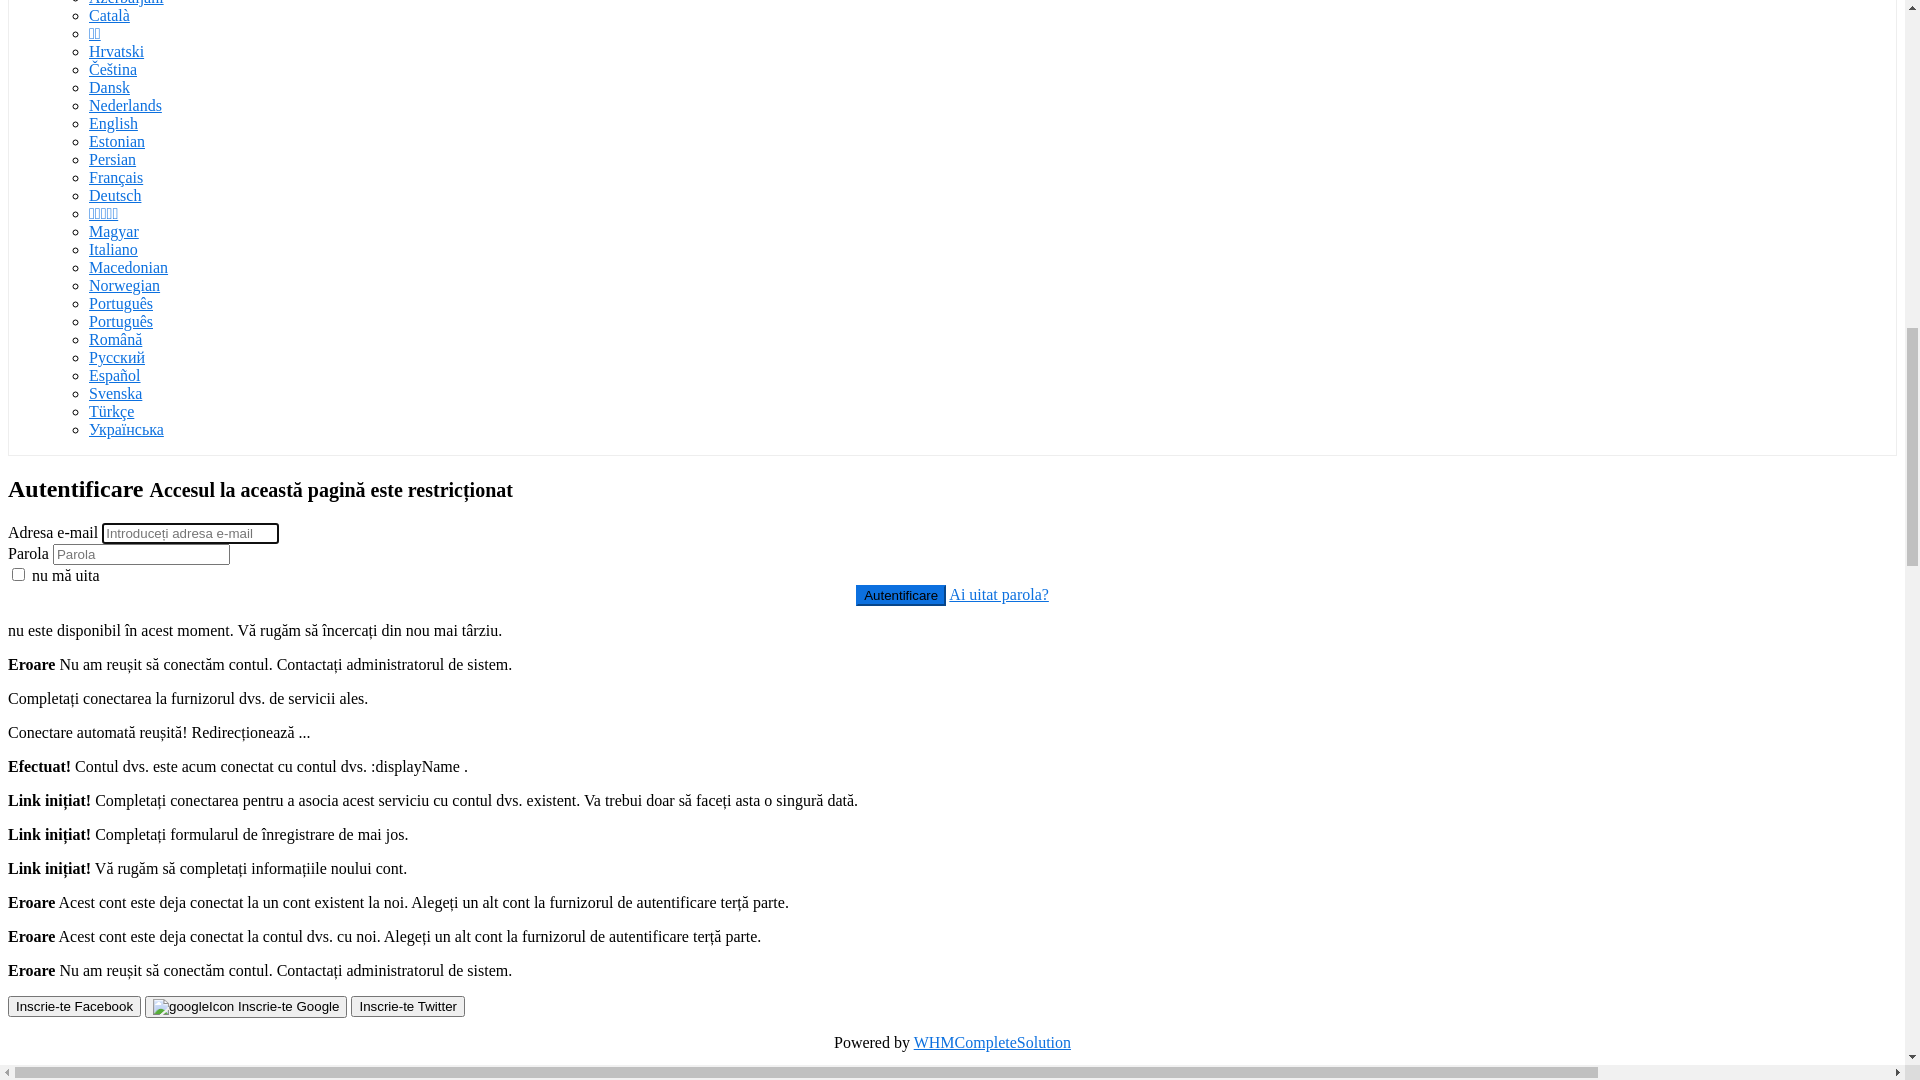 This screenshot has height=1080, width=1920. Describe the element at coordinates (122, 558) in the screenshot. I see `Education` at that location.